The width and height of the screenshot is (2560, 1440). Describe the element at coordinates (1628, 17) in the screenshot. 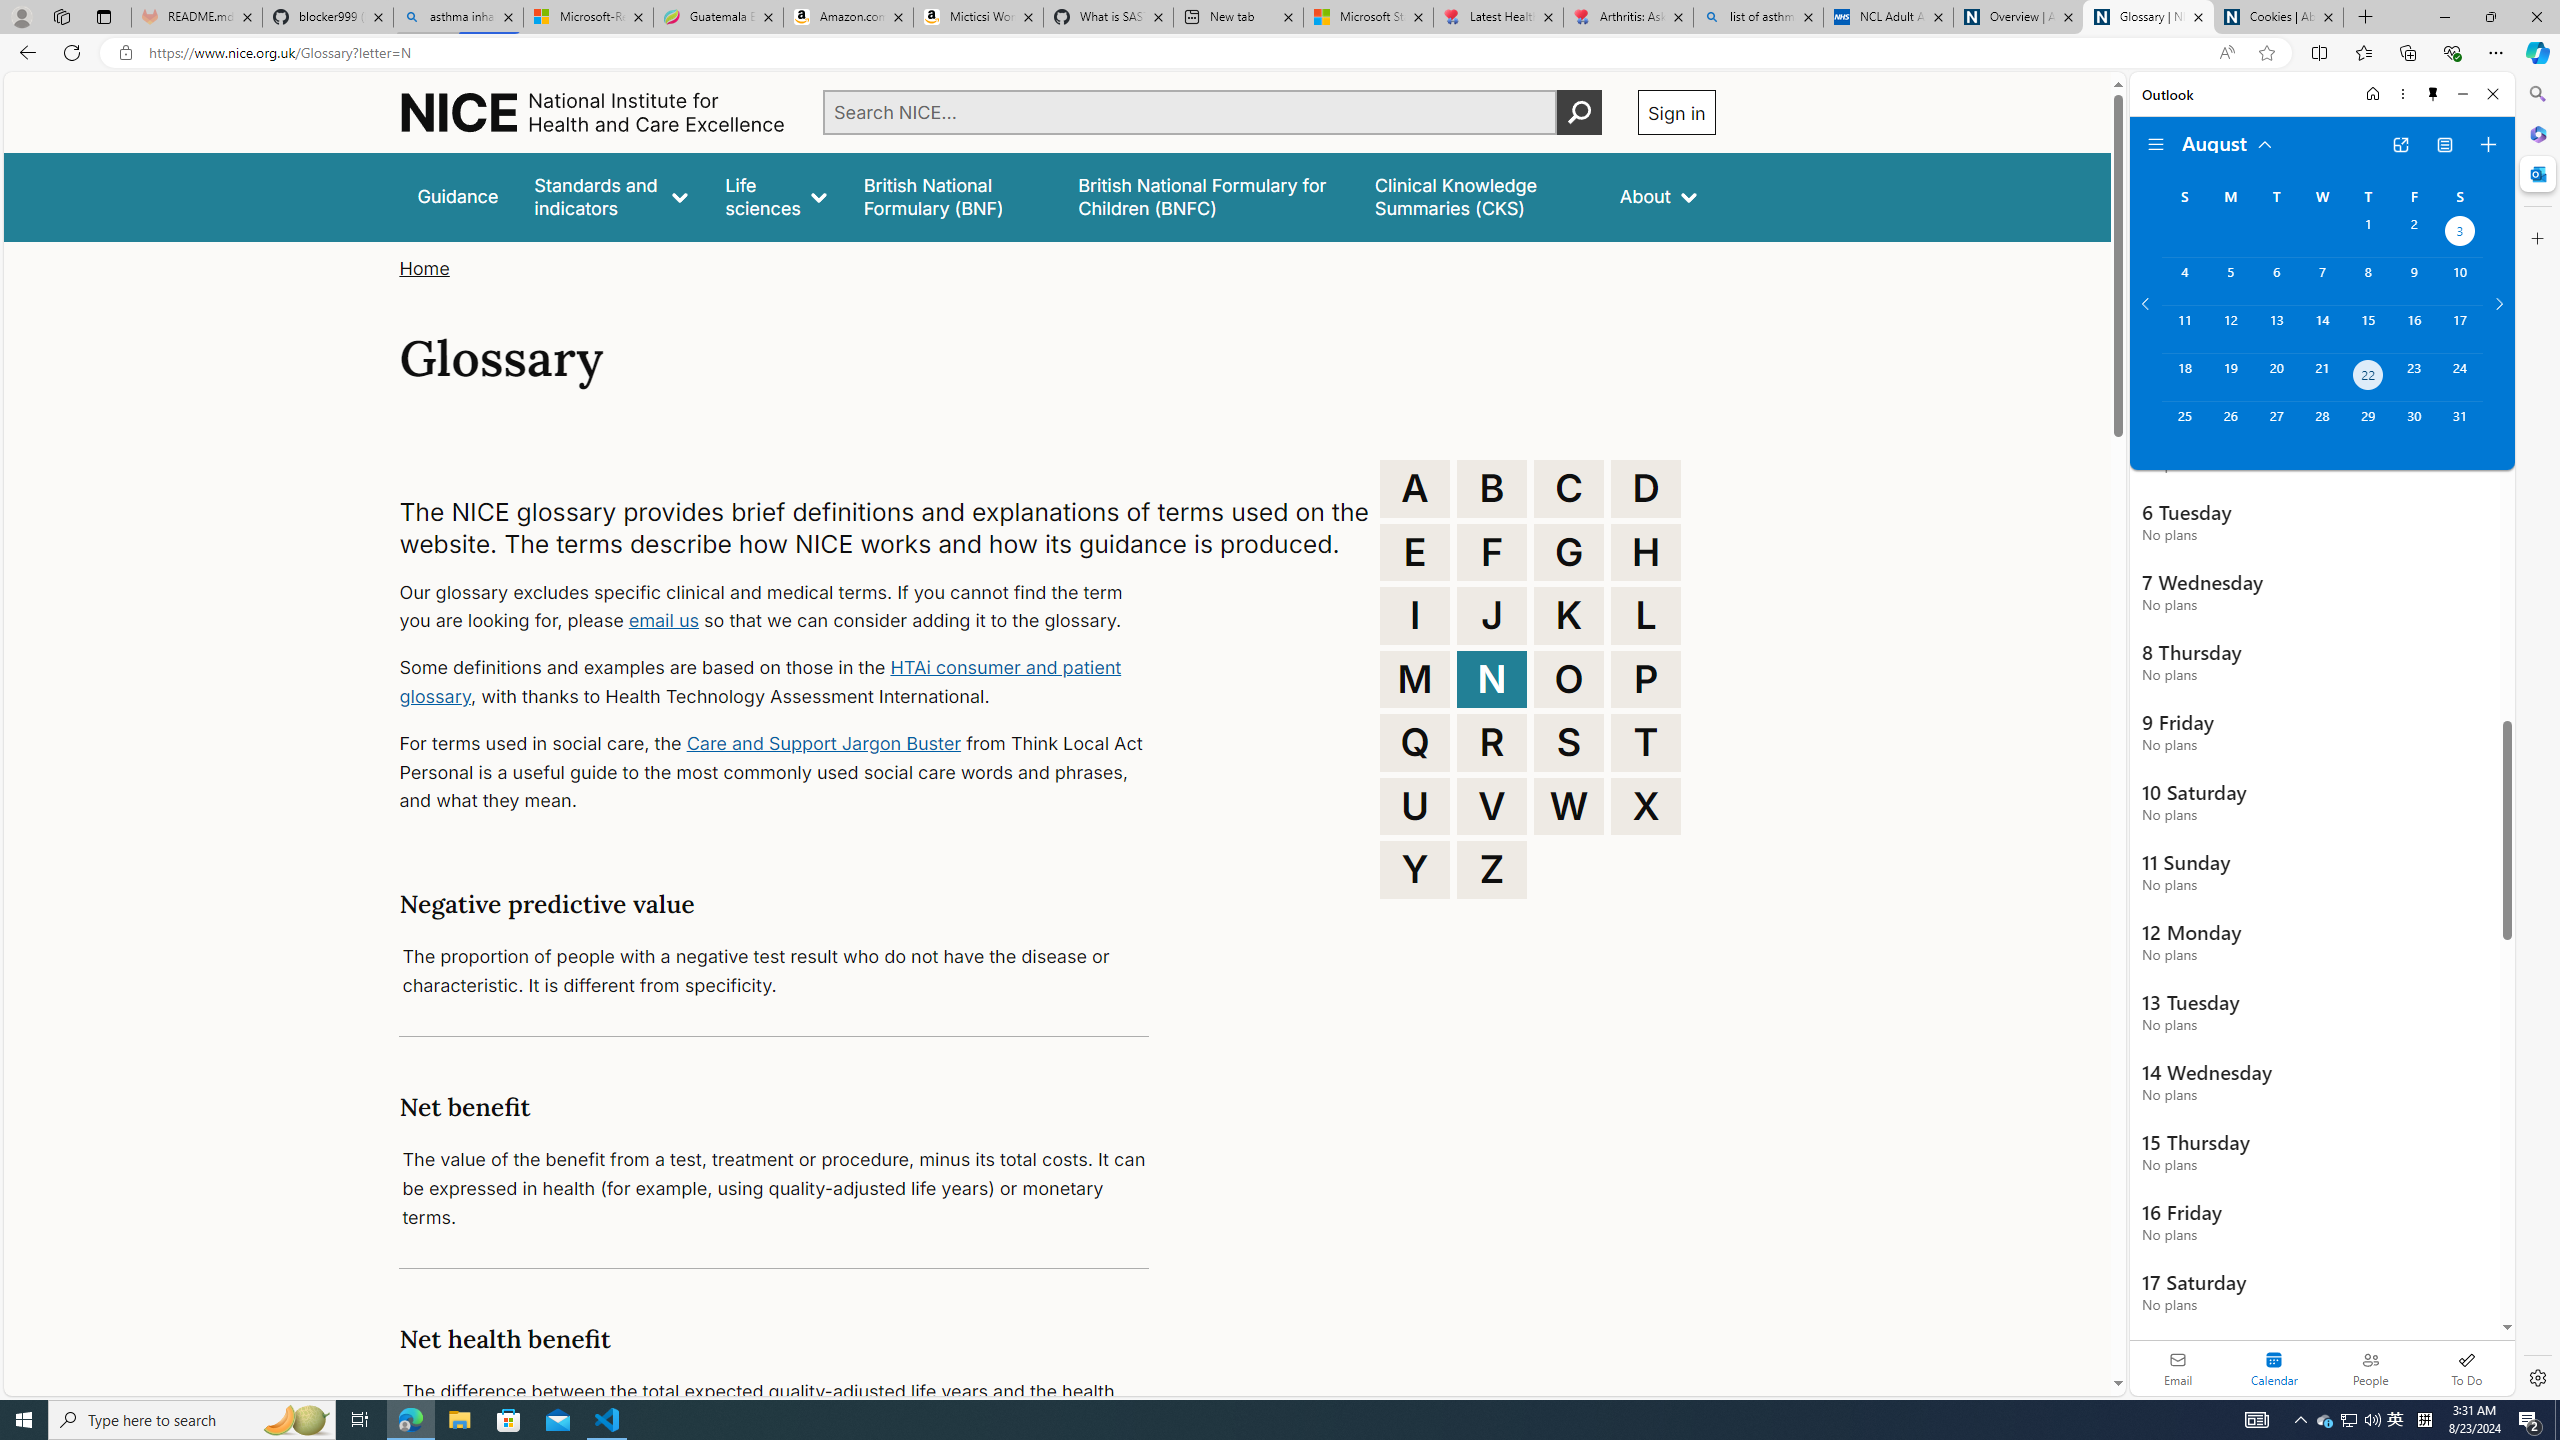

I see `Arthritis: Ask Health Professionals` at that location.